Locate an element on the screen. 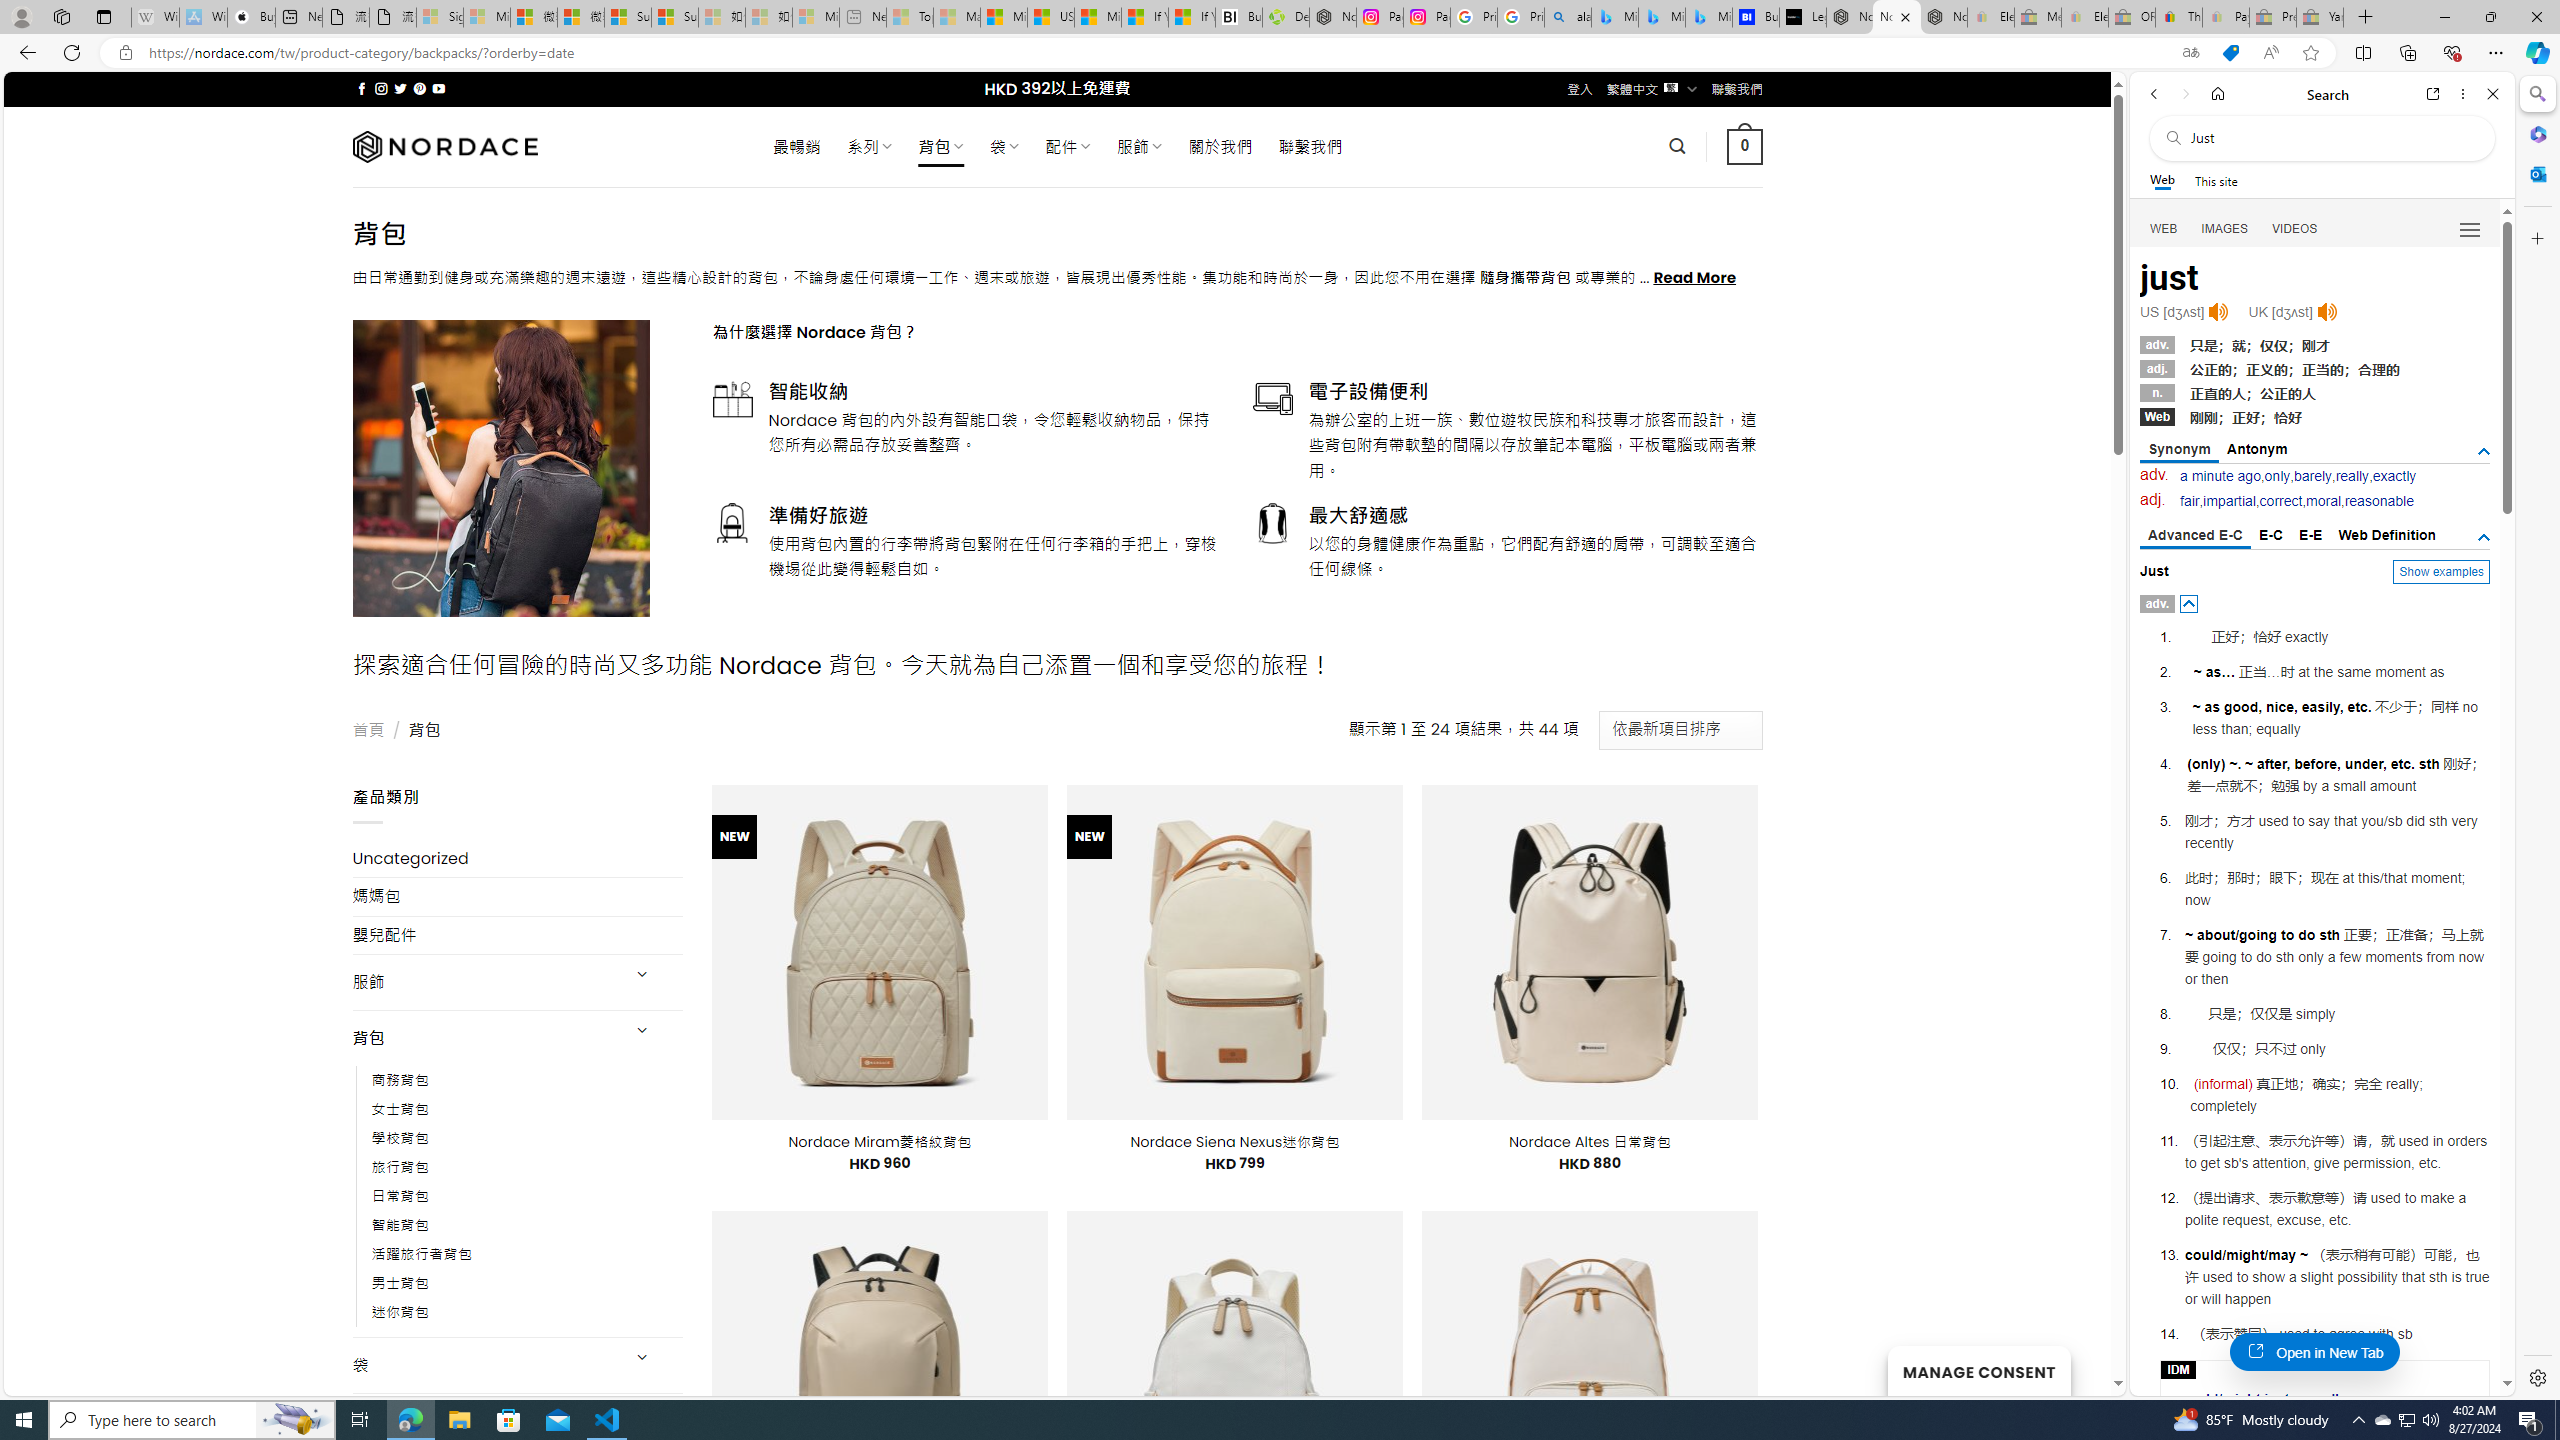  alabama high school quarterback dies - Search is located at coordinates (1568, 17).